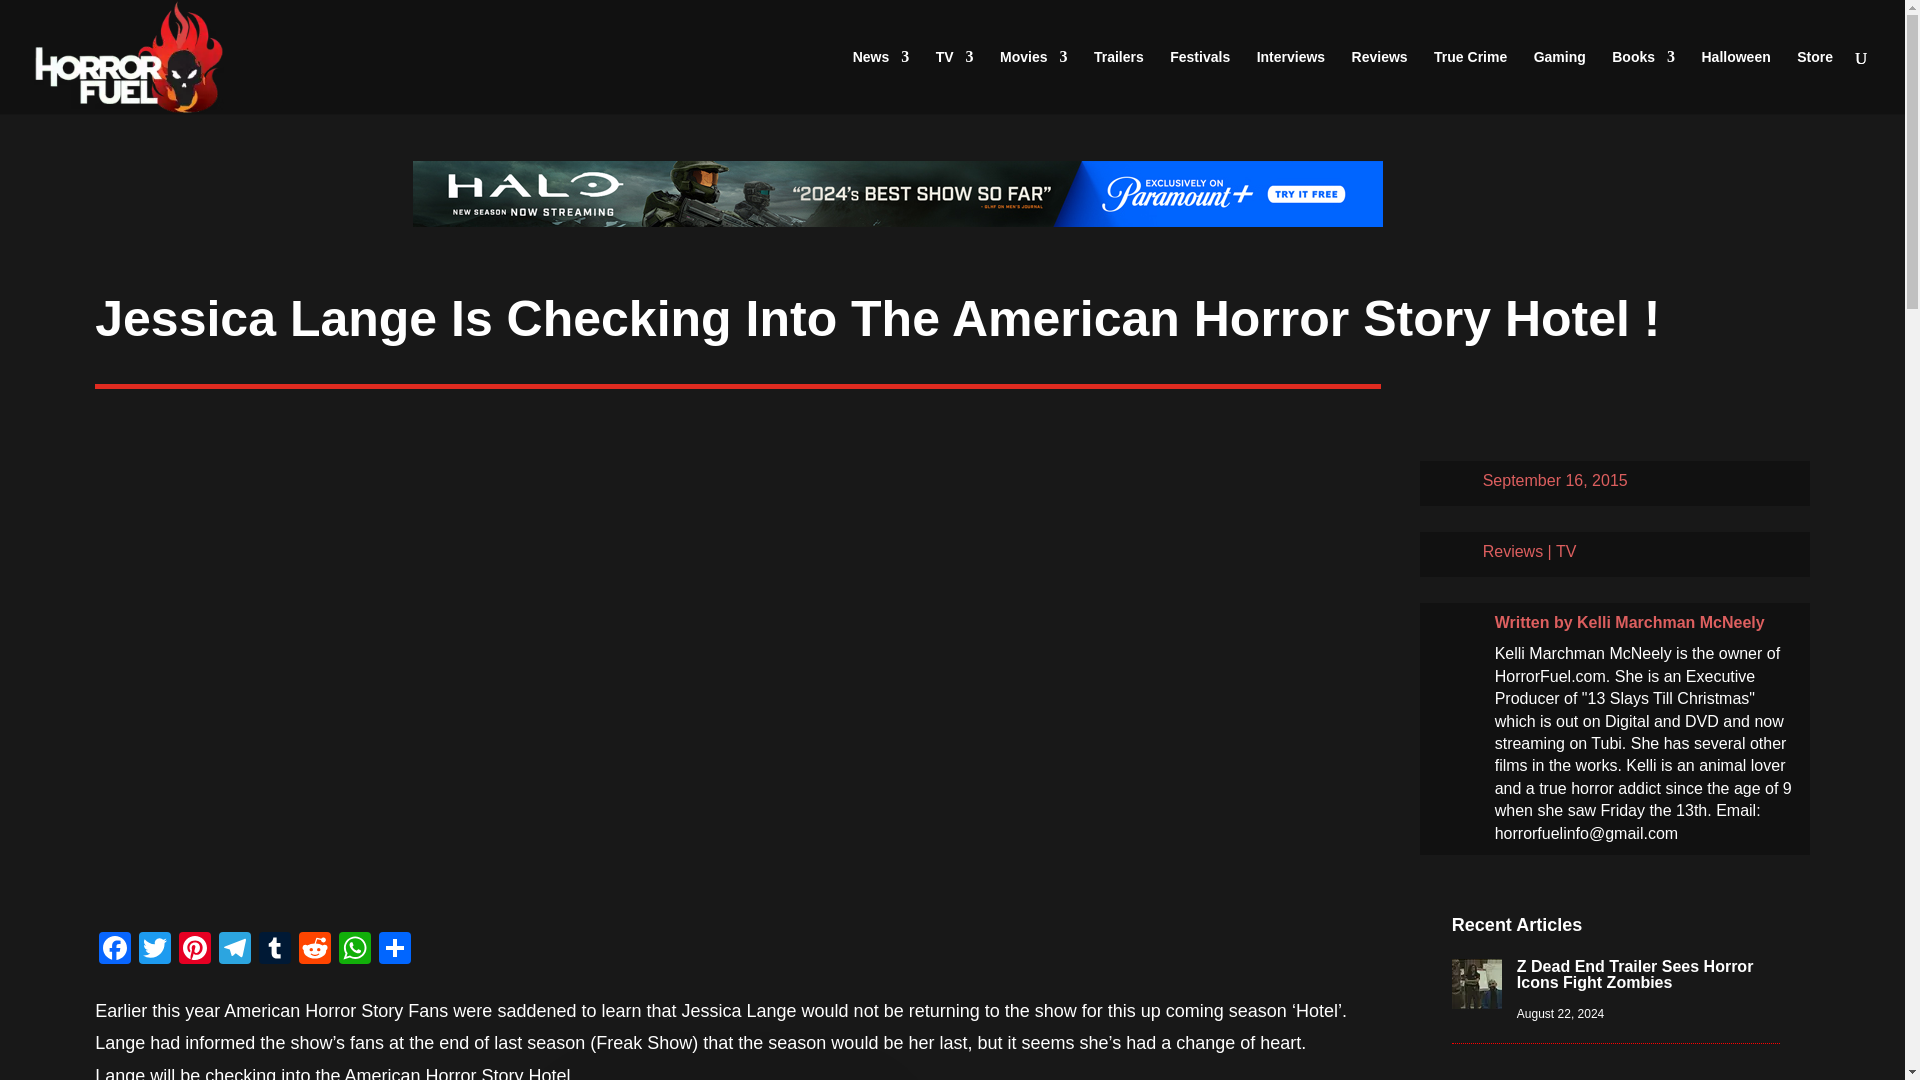 The height and width of the screenshot is (1080, 1920). Describe the element at coordinates (114, 950) in the screenshot. I see `Facebook` at that location.